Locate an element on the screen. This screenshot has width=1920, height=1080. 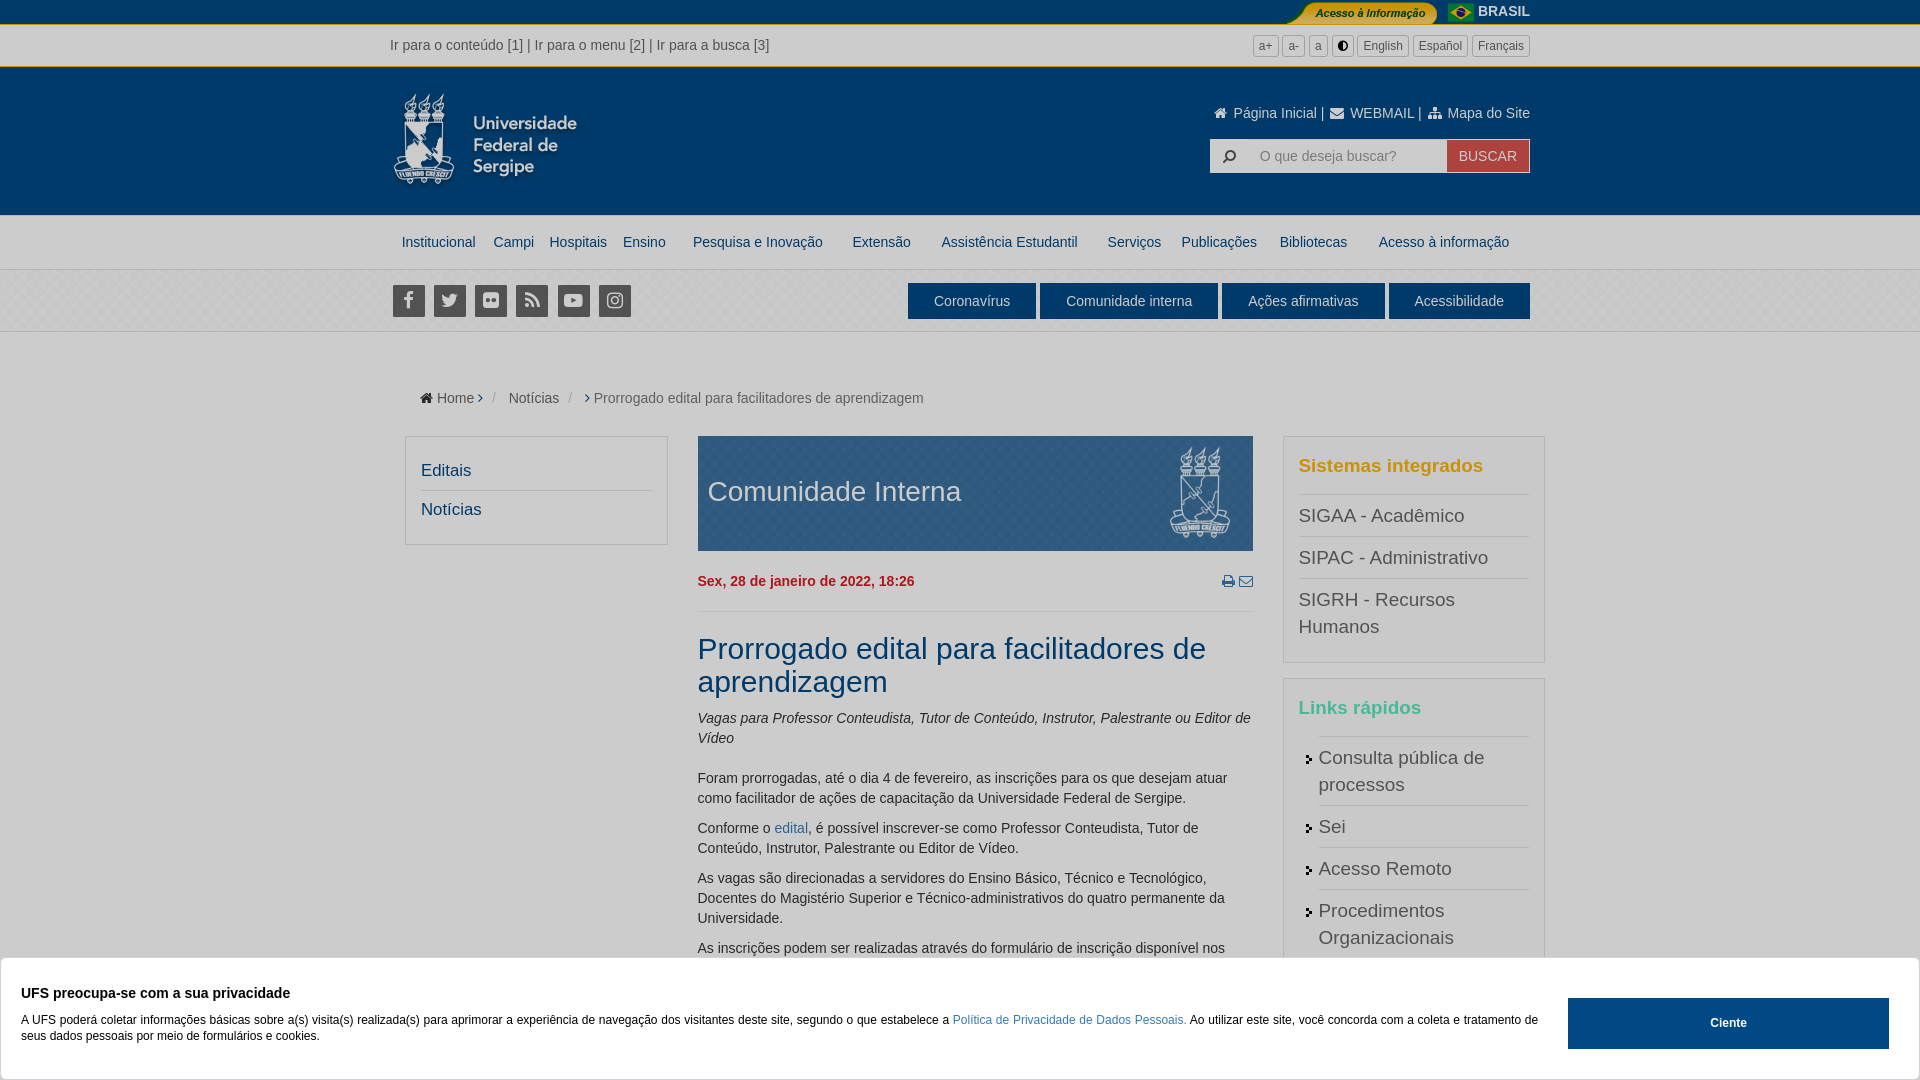
Editais is located at coordinates (446, 471).